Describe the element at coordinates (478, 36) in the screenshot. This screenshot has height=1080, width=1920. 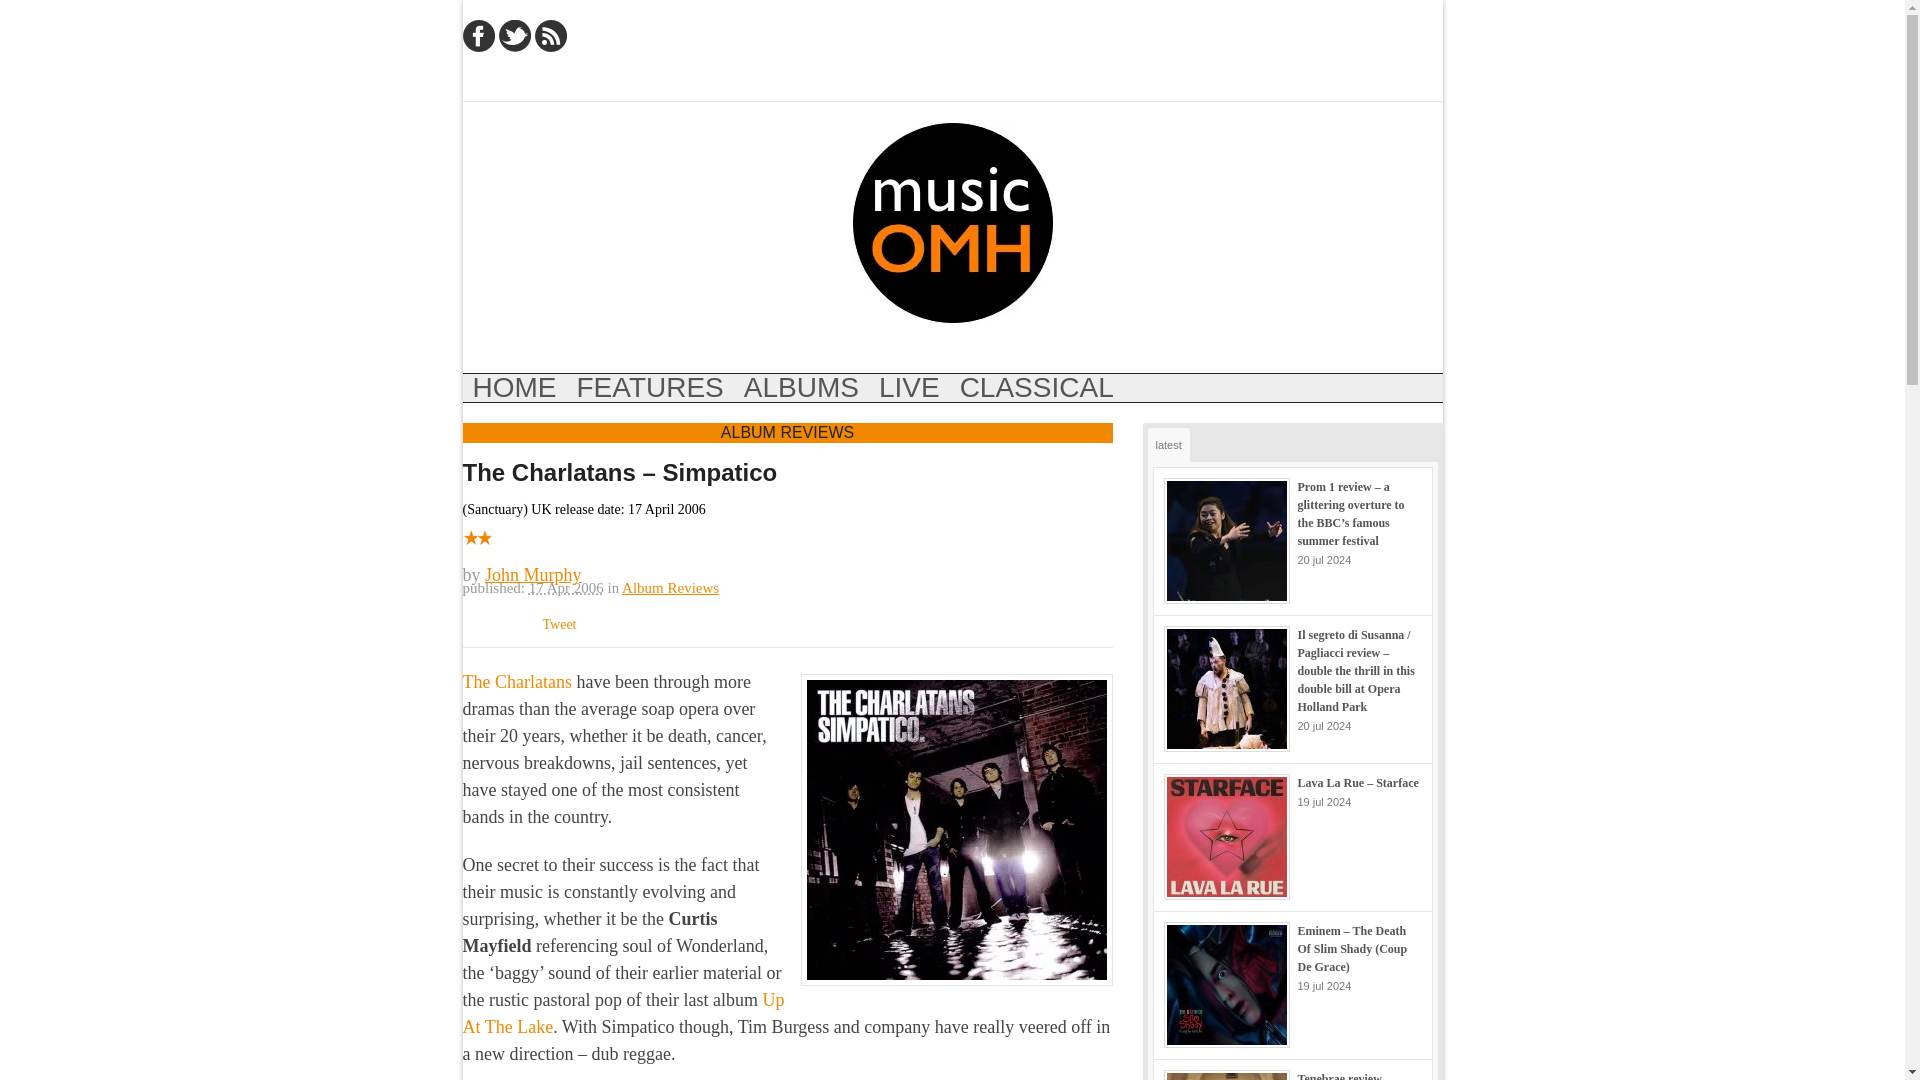
I see `Facebook` at that location.